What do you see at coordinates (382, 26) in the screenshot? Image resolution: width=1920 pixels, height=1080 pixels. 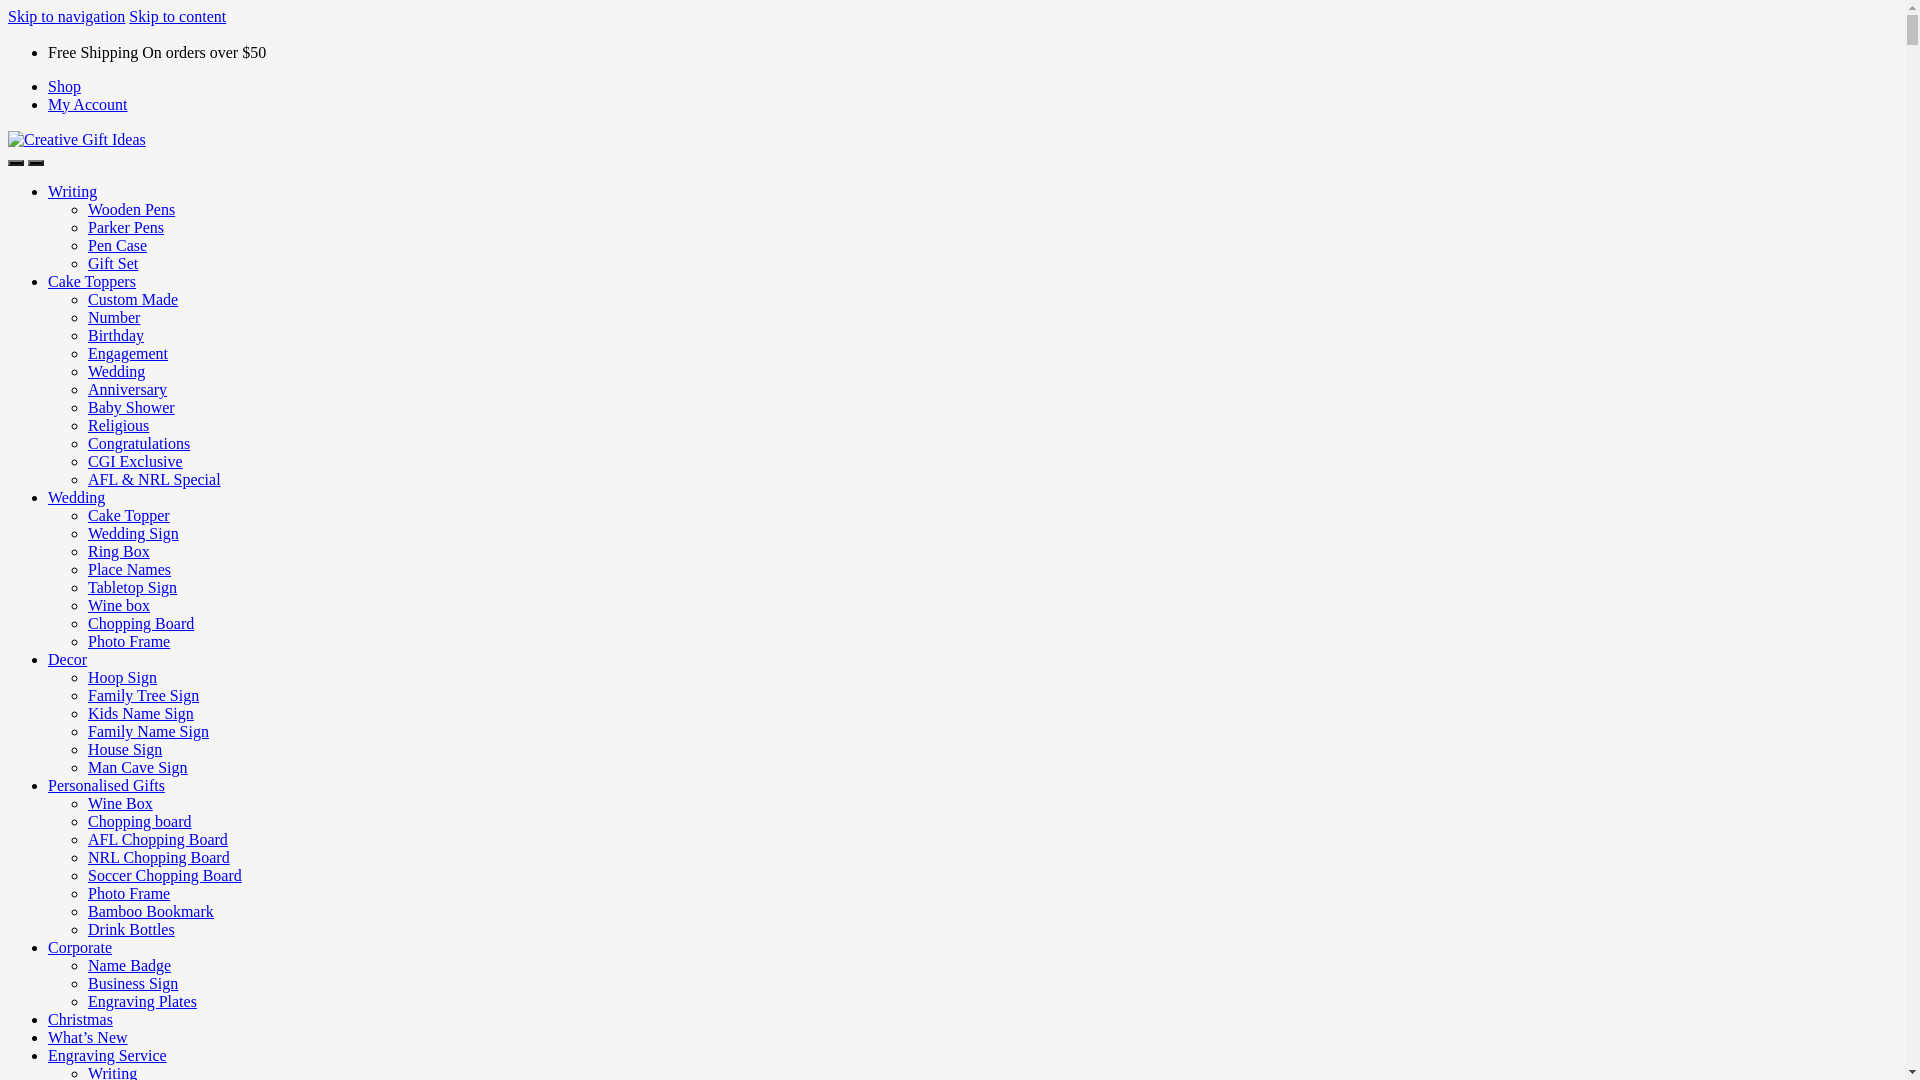 I see `Free Shipping On orders over $50` at bounding box center [382, 26].